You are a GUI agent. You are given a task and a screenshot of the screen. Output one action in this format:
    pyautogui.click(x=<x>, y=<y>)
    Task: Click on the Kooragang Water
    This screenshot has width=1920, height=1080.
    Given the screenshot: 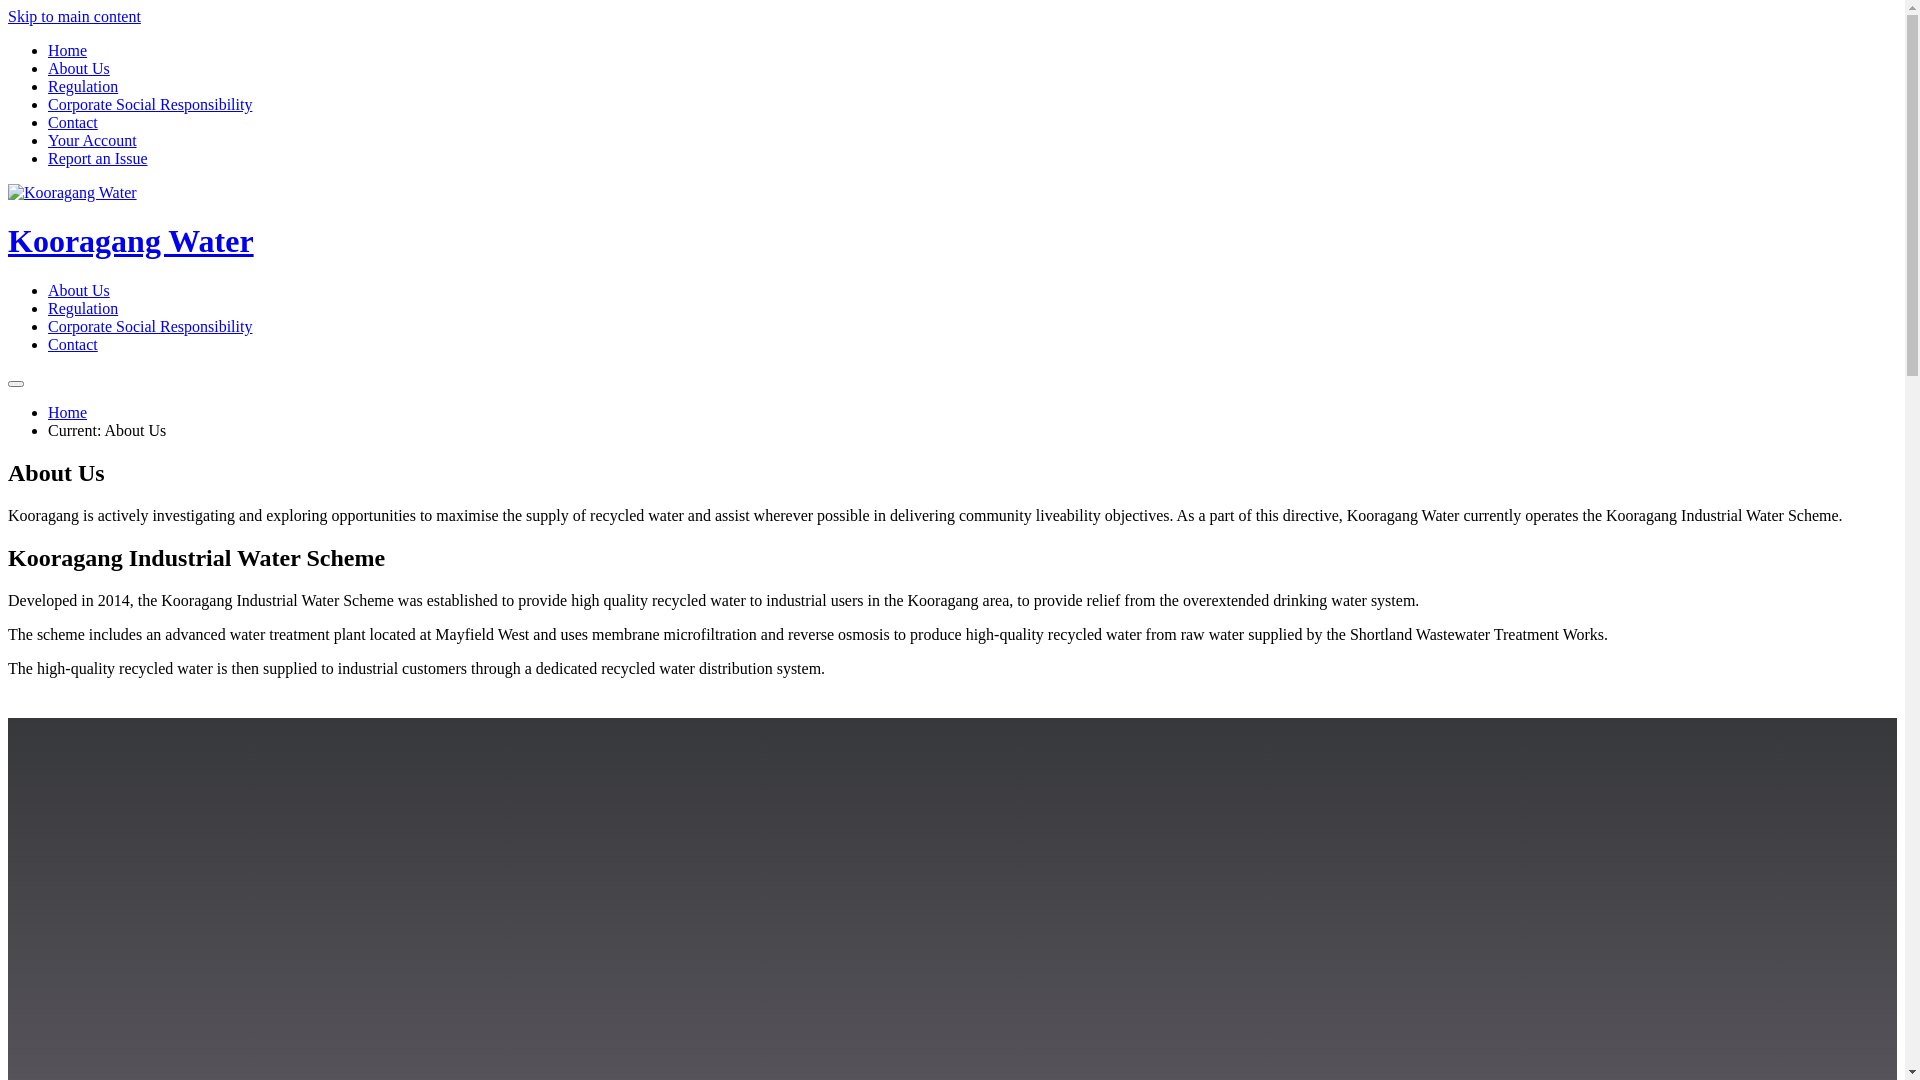 What is the action you would take?
    pyautogui.click(x=952, y=222)
    